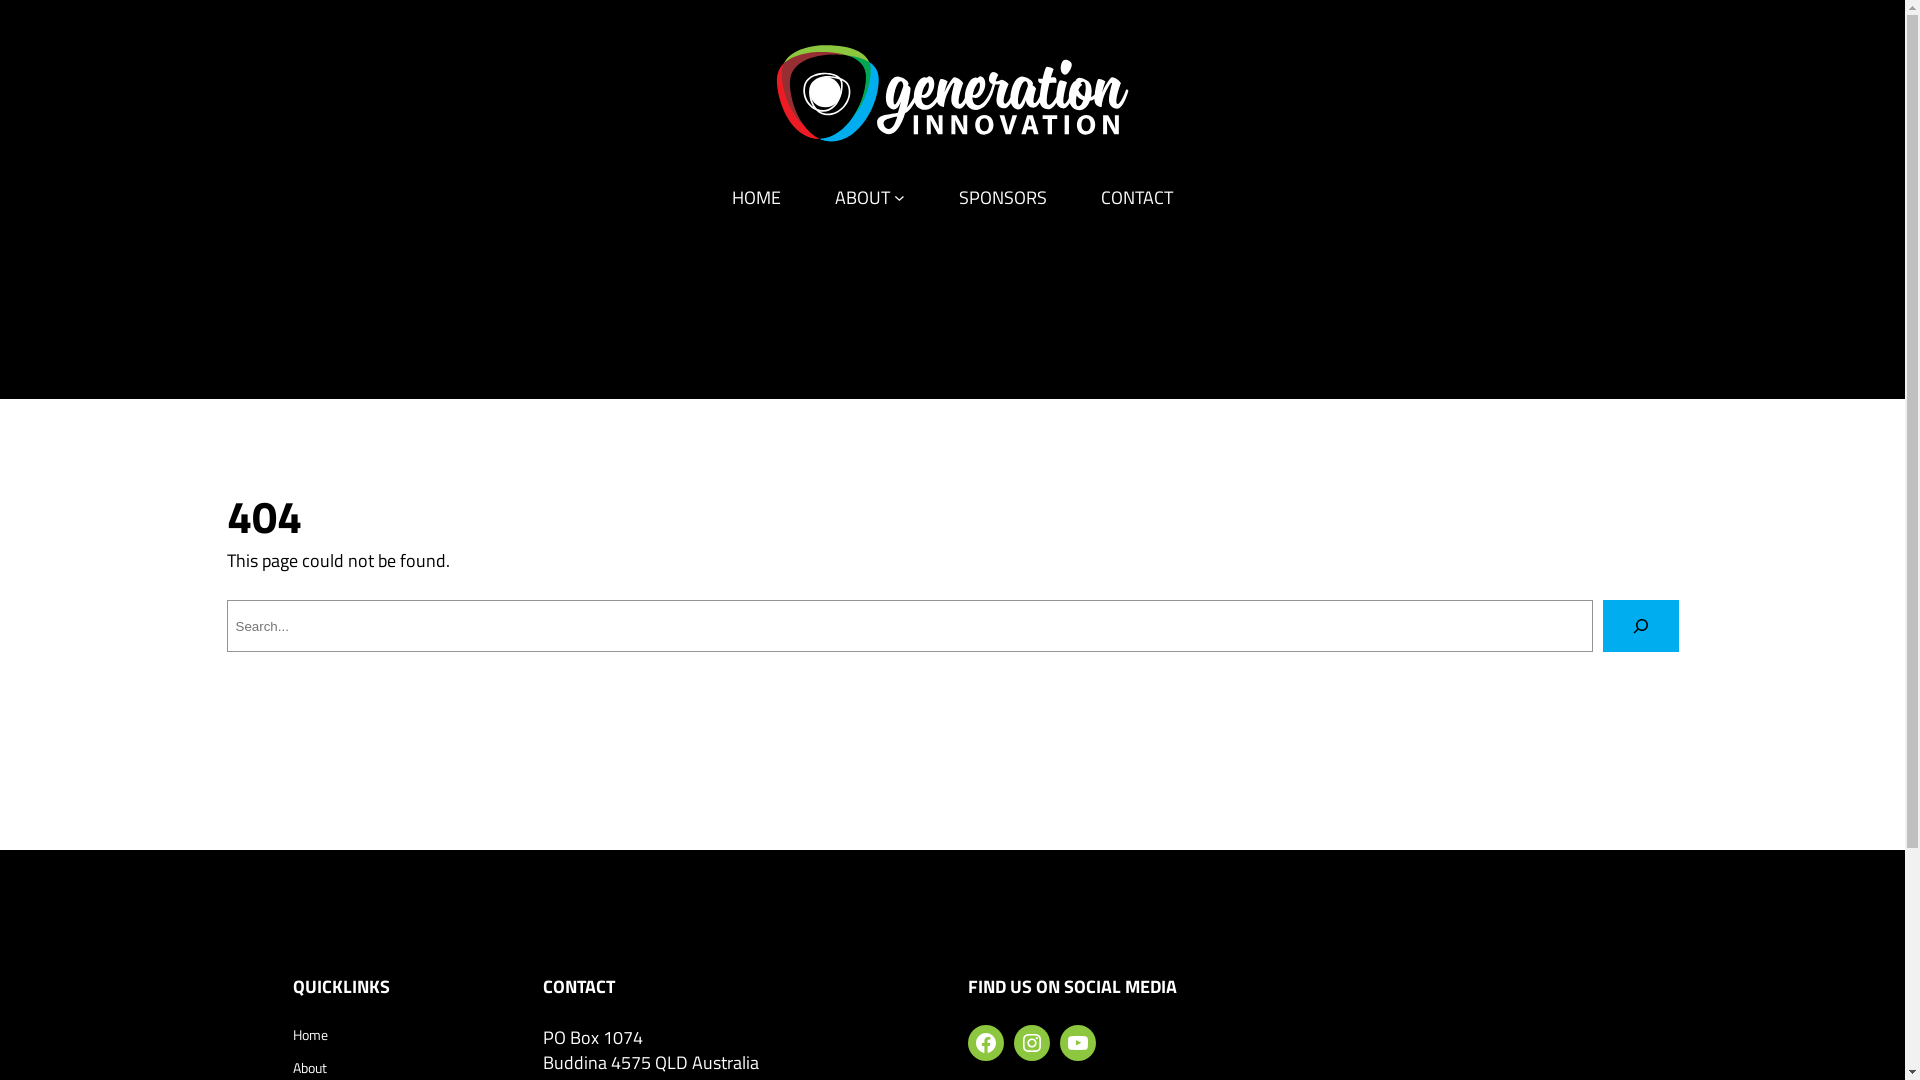 Image resolution: width=1920 pixels, height=1080 pixels. I want to click on ABOUT, so click(862, 198).